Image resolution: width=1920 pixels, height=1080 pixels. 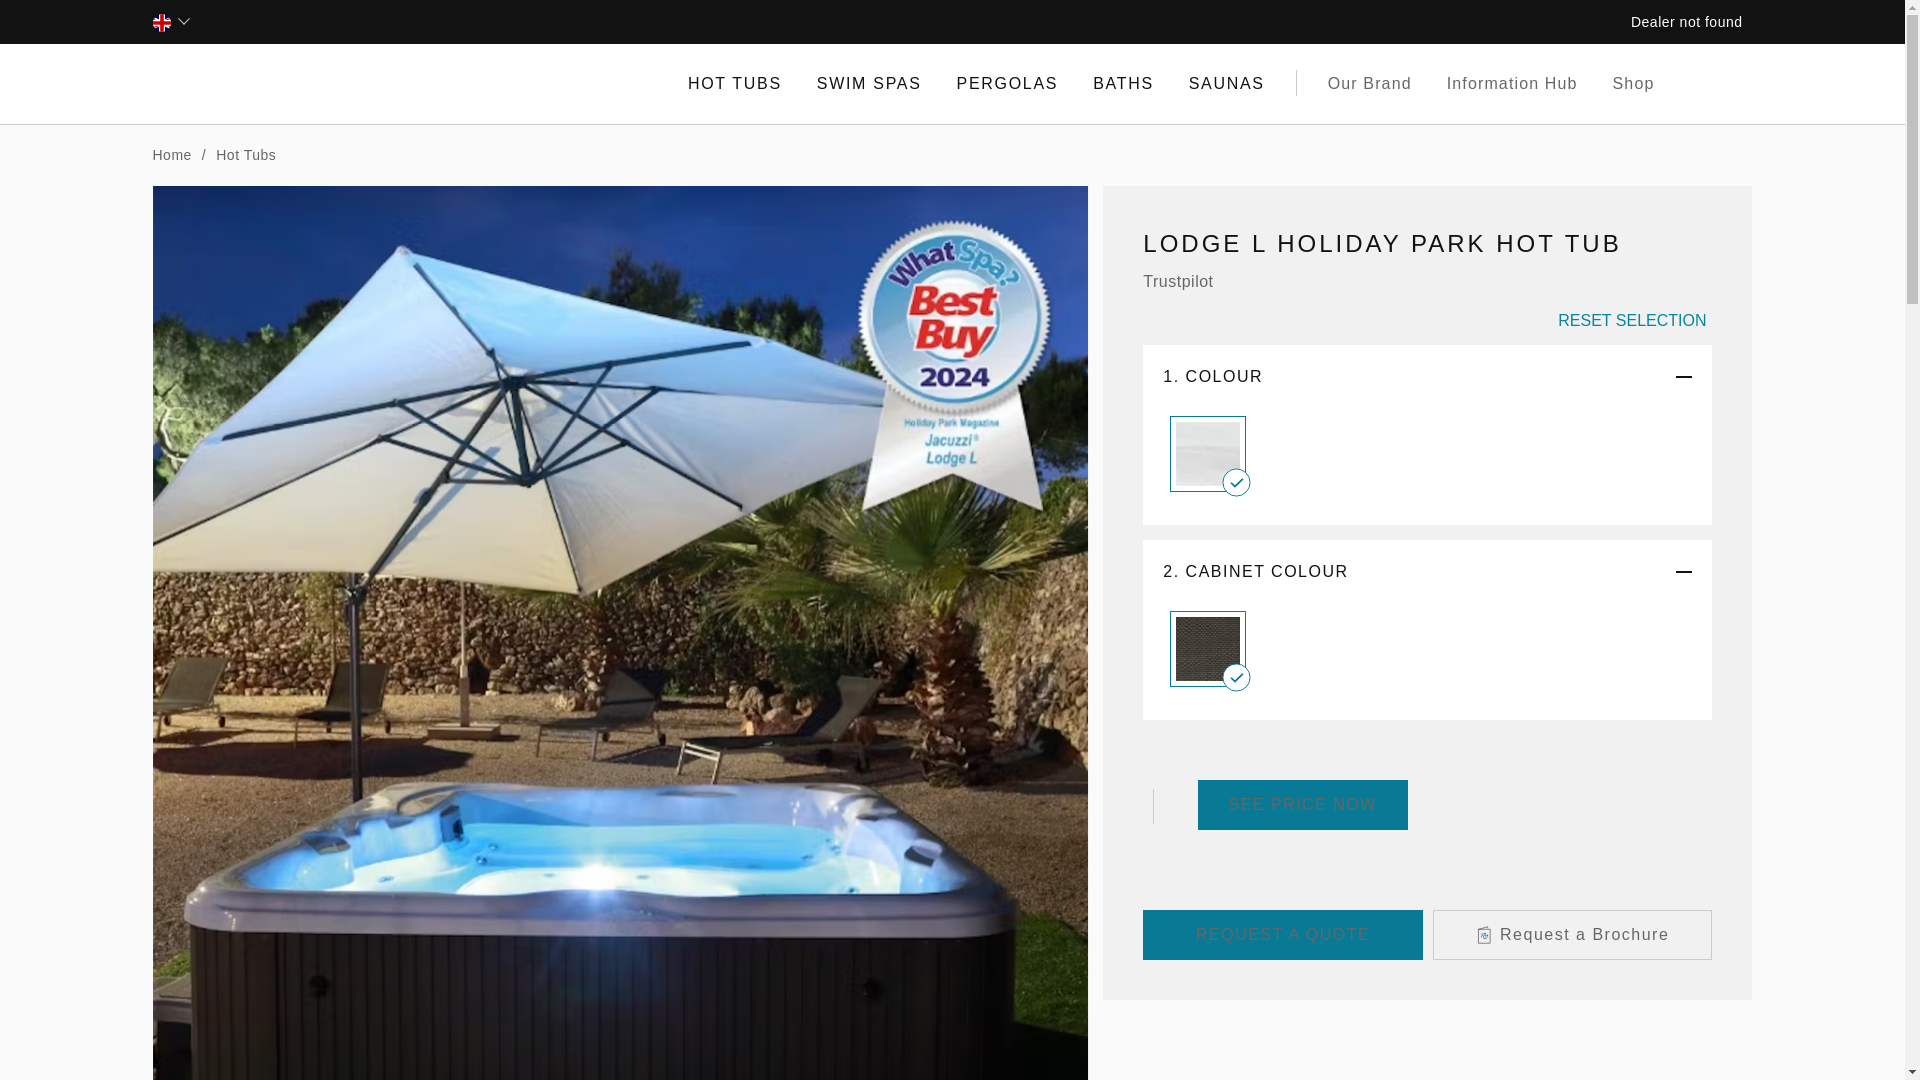 I want to click on Open to request a quote, so click(x=1282, y=935).